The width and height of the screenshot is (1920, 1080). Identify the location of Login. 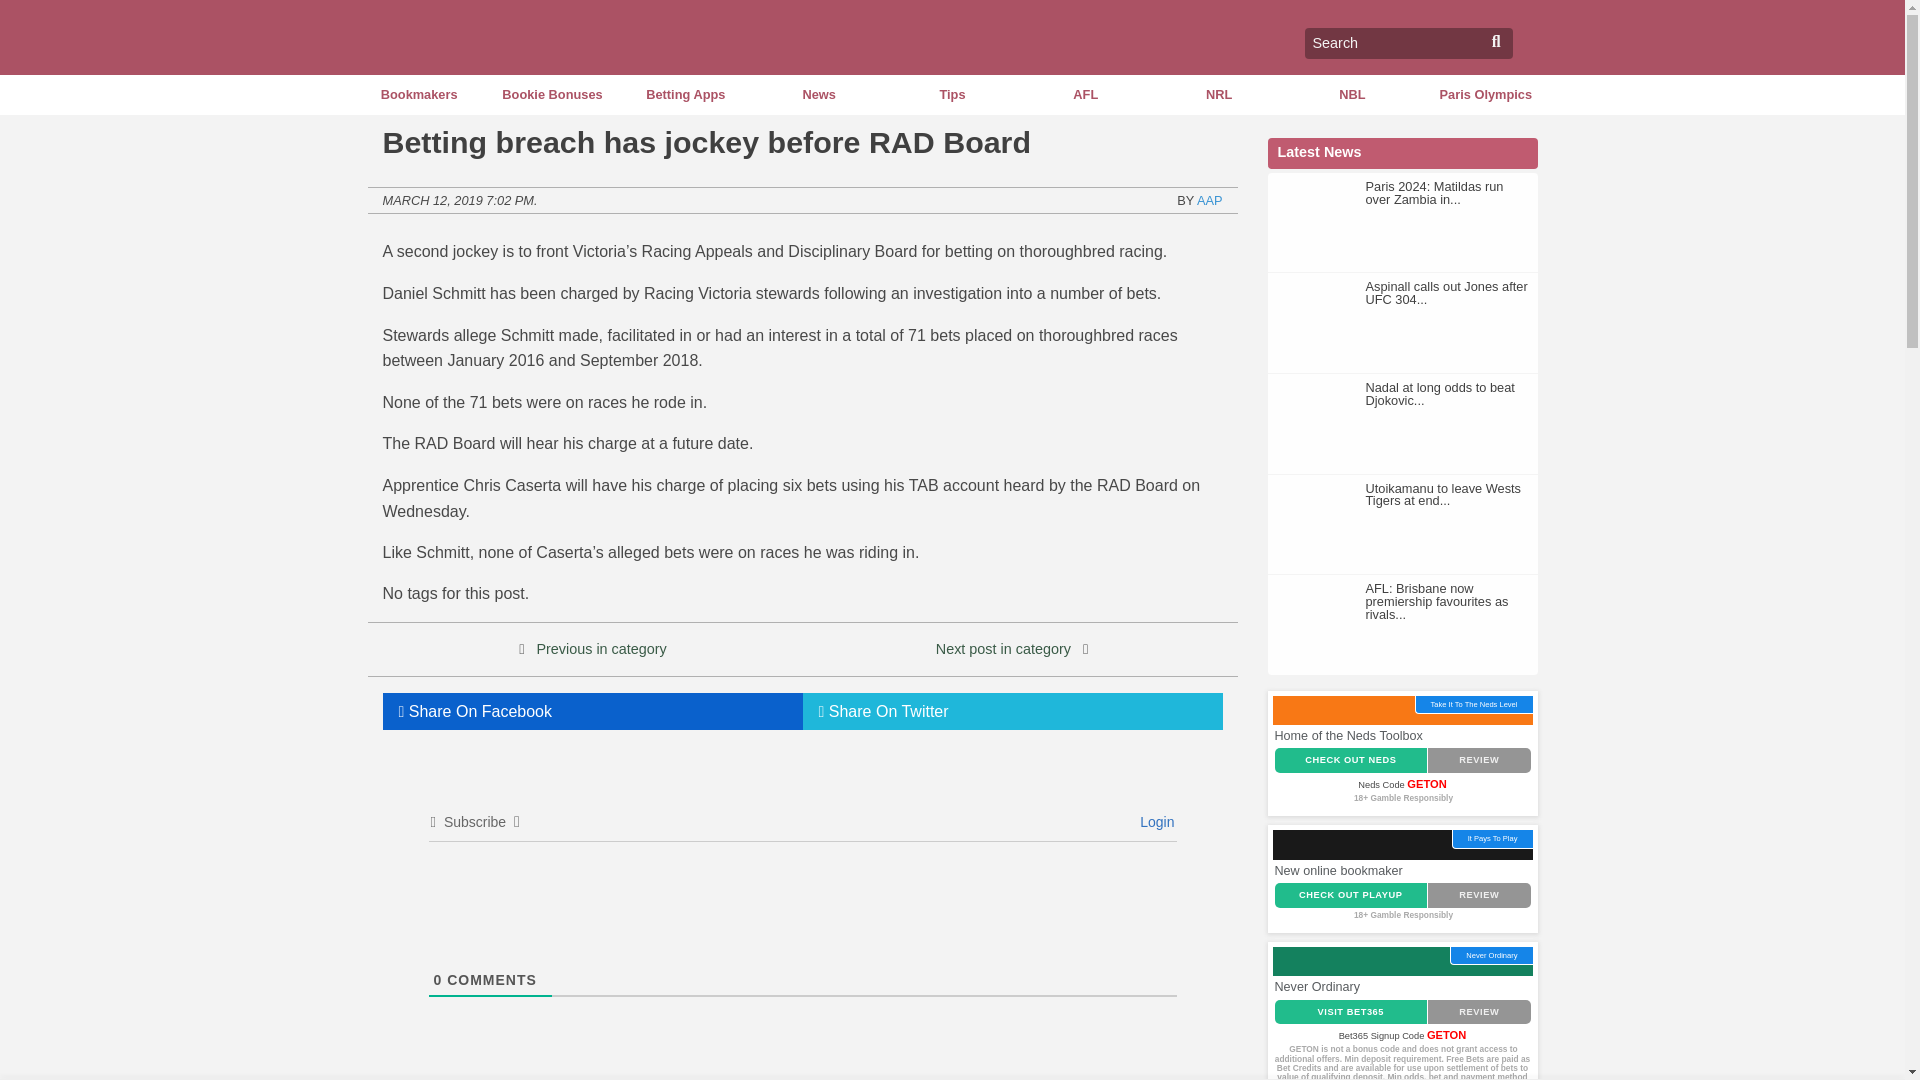
(1154, 822).